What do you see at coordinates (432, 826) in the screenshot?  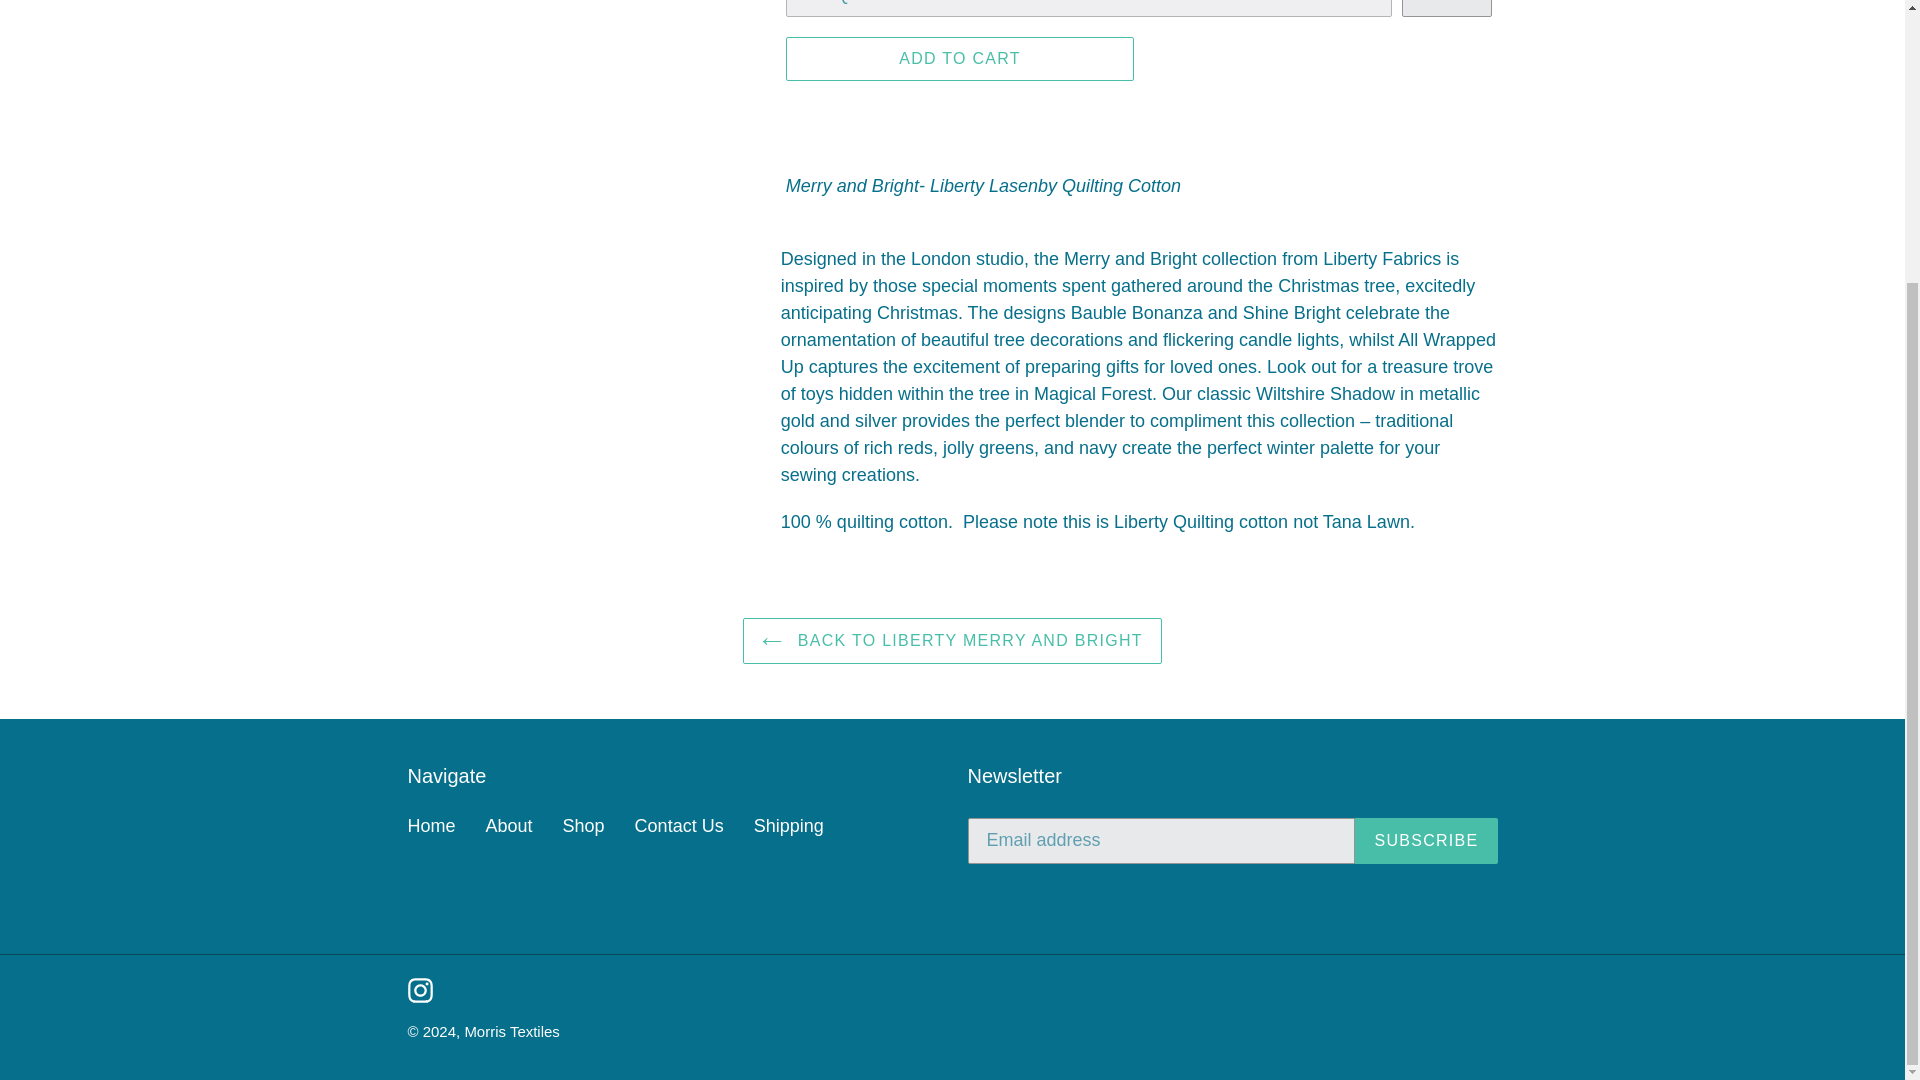 I see `Home` at bounding box center [432, 826].